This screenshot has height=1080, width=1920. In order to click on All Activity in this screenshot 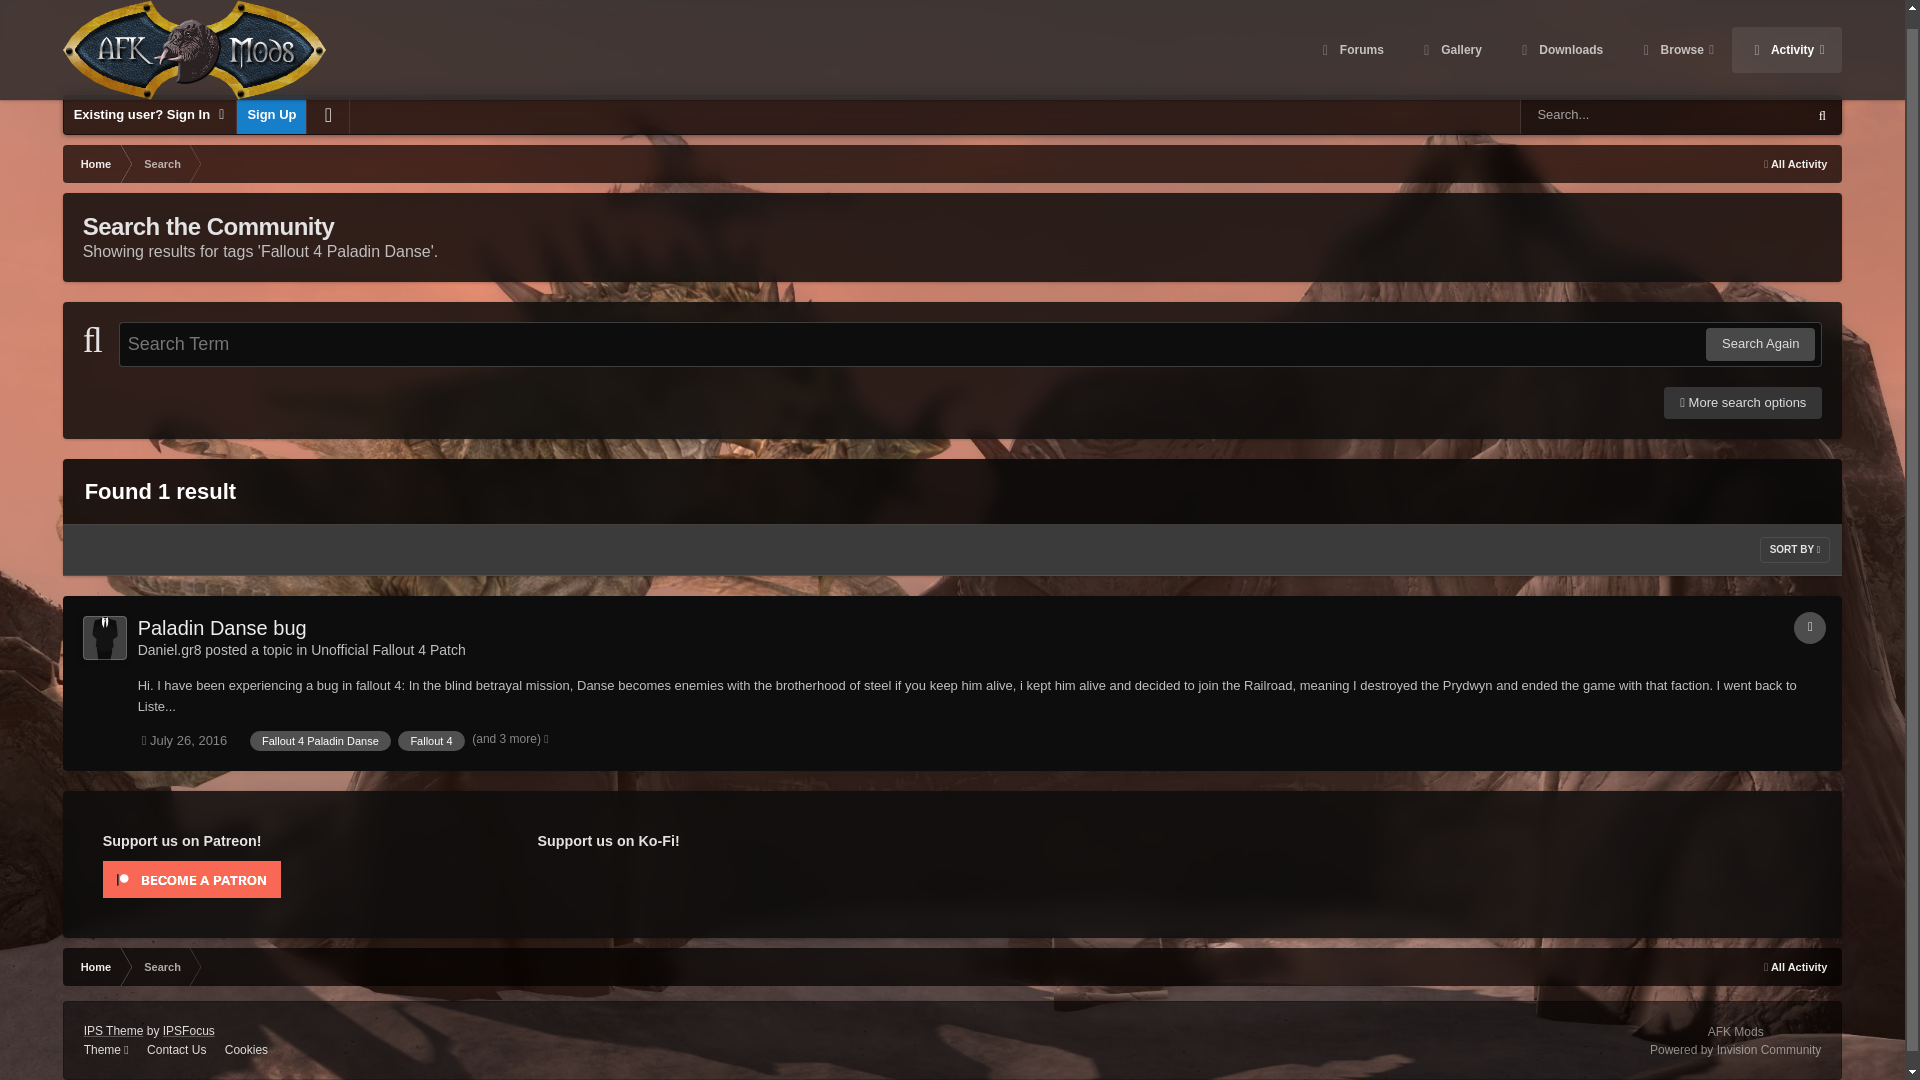, I will do `click(1795, 163)`.